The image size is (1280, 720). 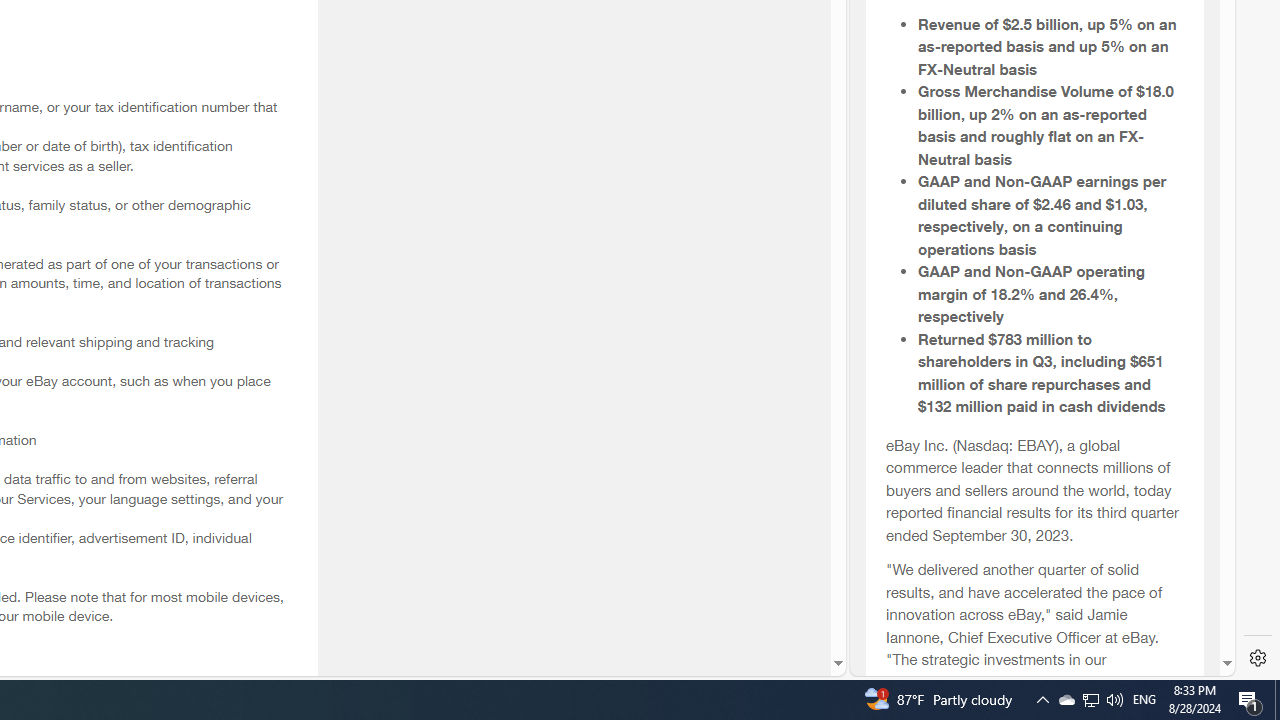 I want to click on including vs included, so click(x=1034, y=494).